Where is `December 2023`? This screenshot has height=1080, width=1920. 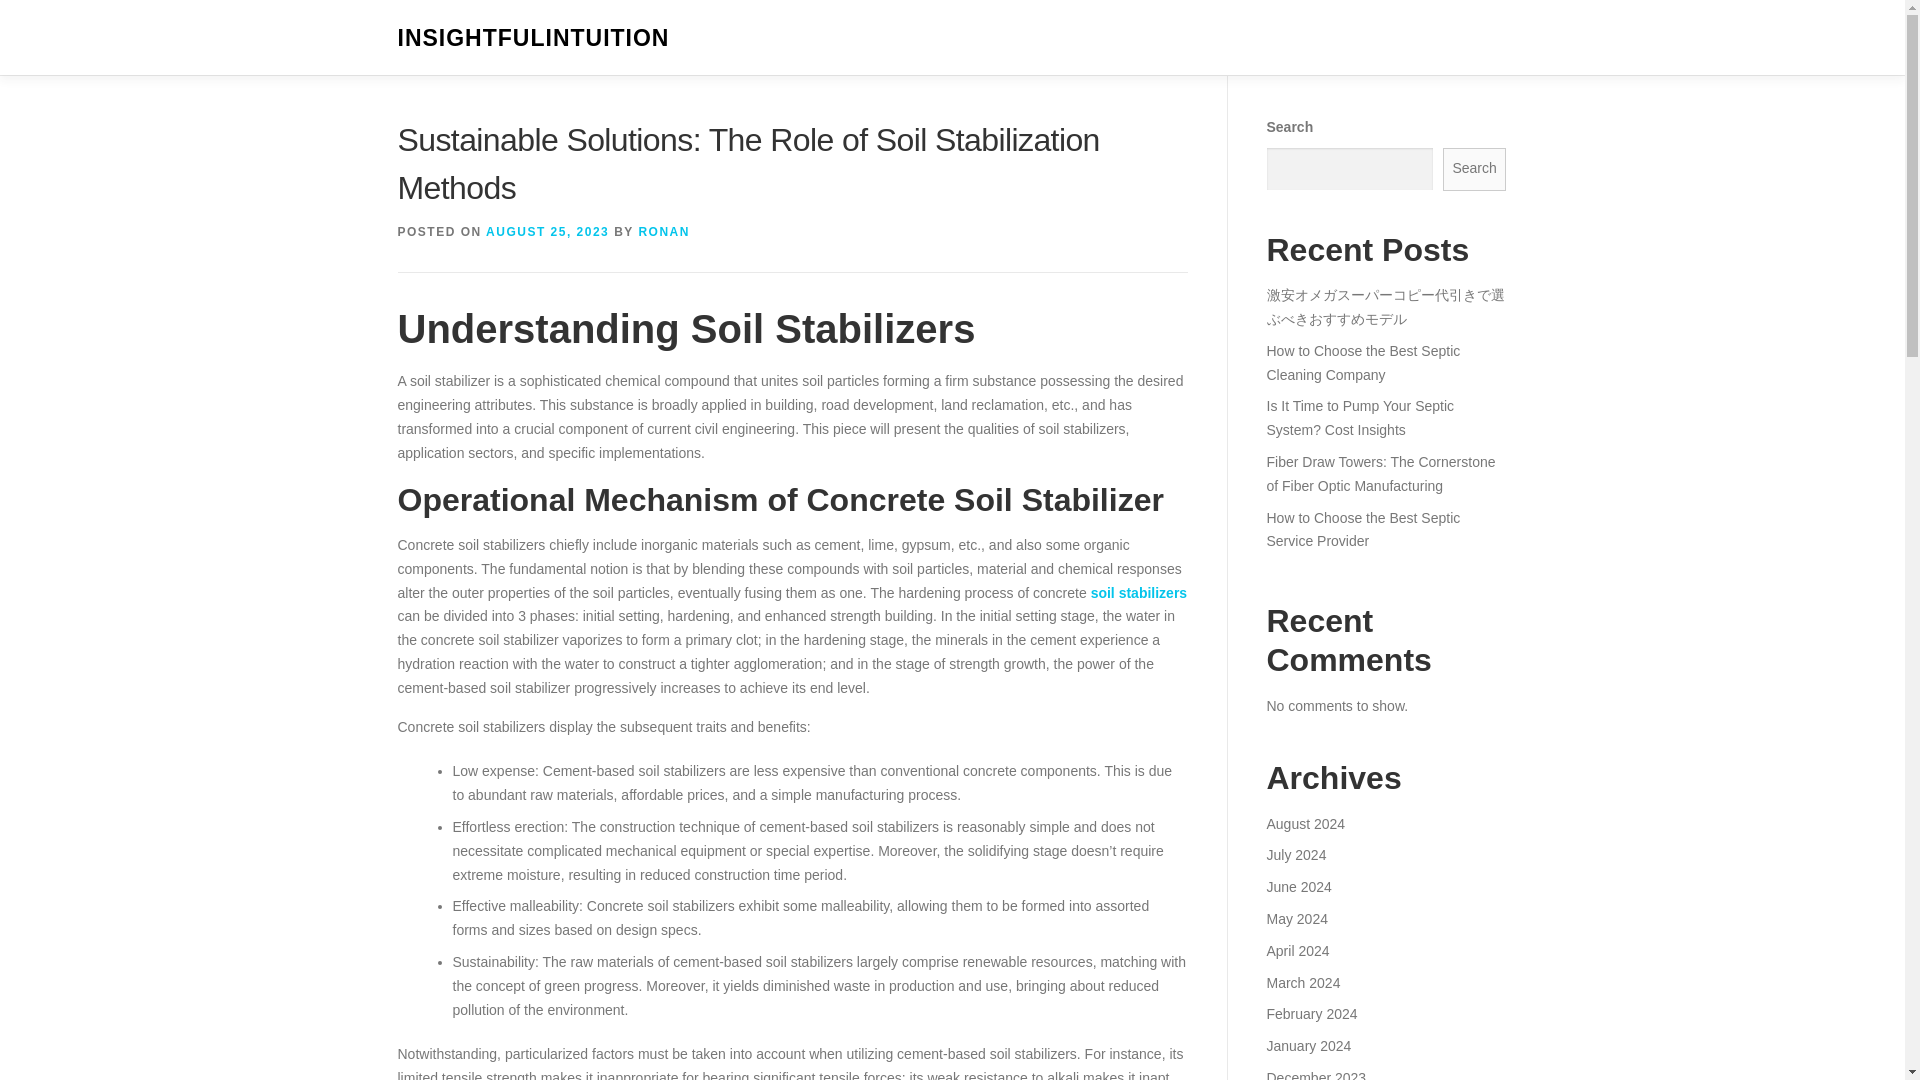 December 2023 is located at coordinates (1315, 1075).